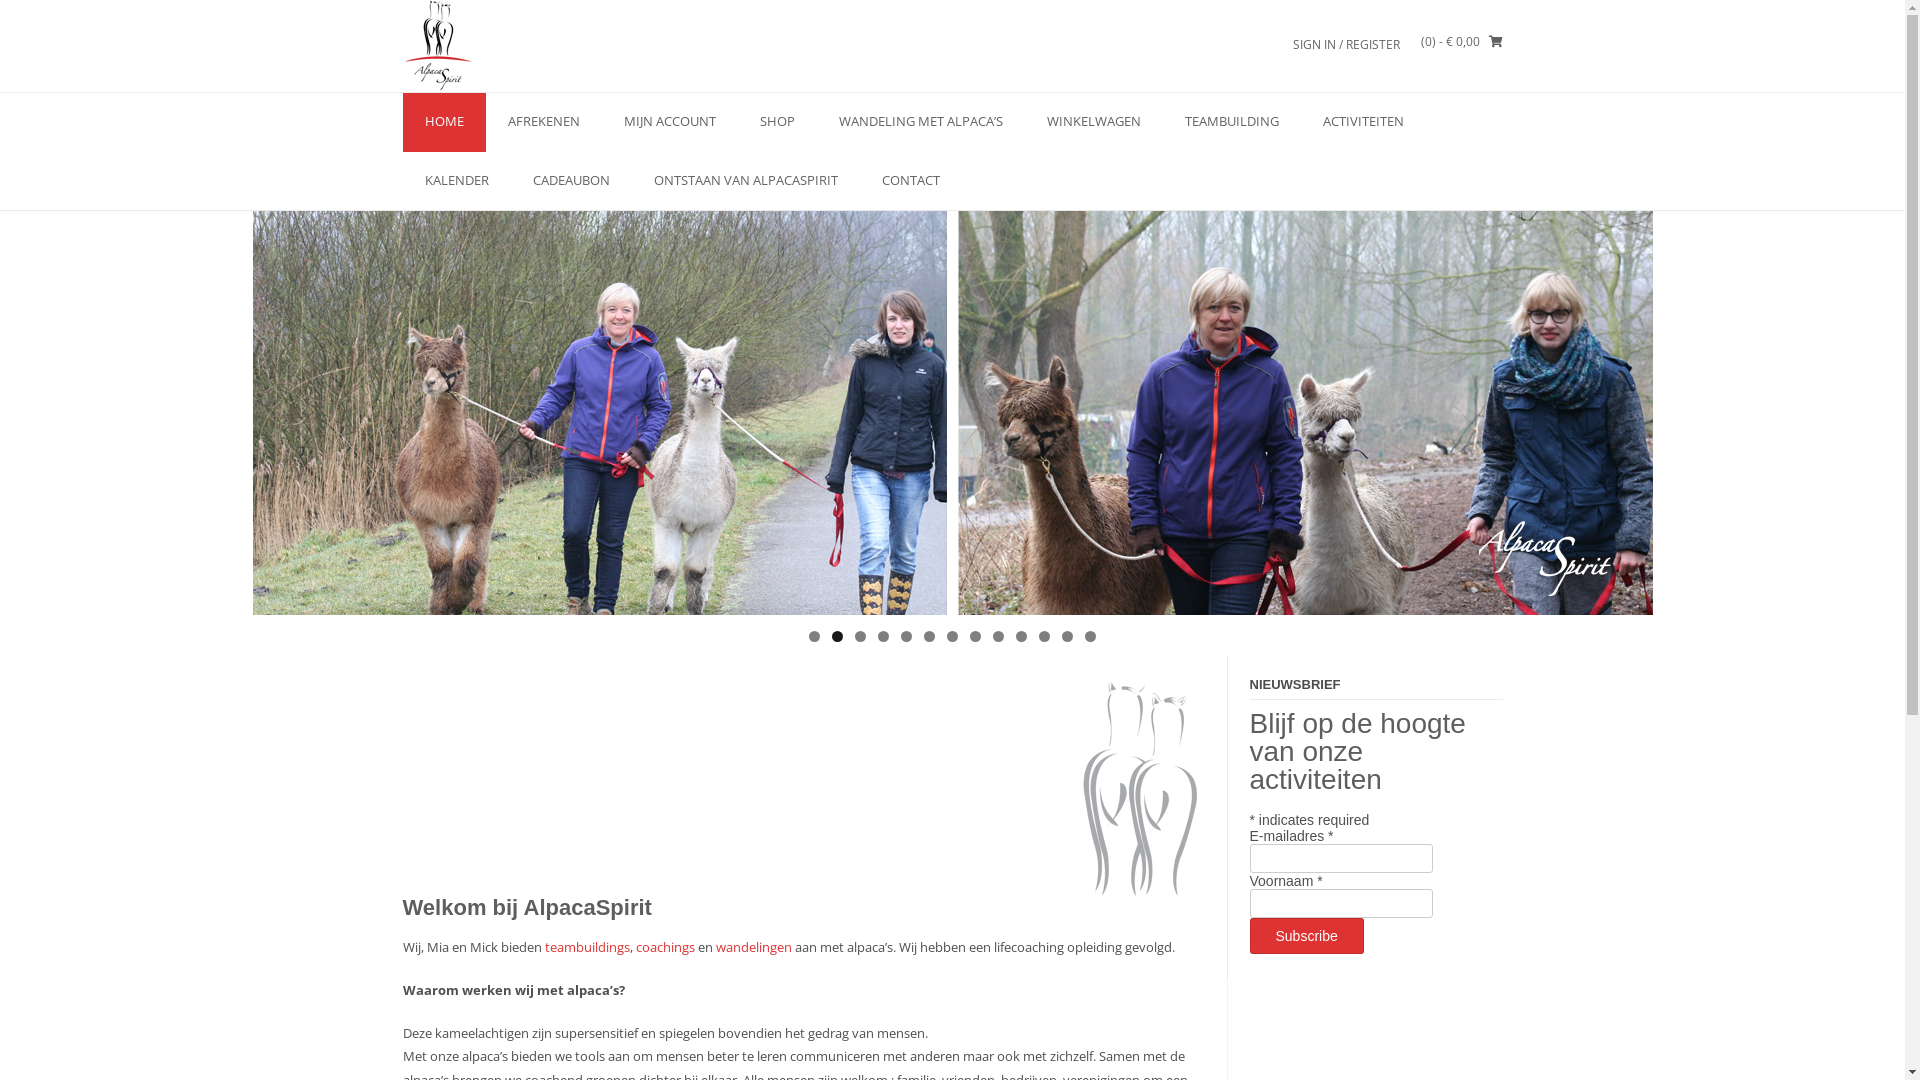 This screenshot has height=1080, width=1920. Describe the element at coordinates (1022, 636) in the screenshot. I see `10` at that location.